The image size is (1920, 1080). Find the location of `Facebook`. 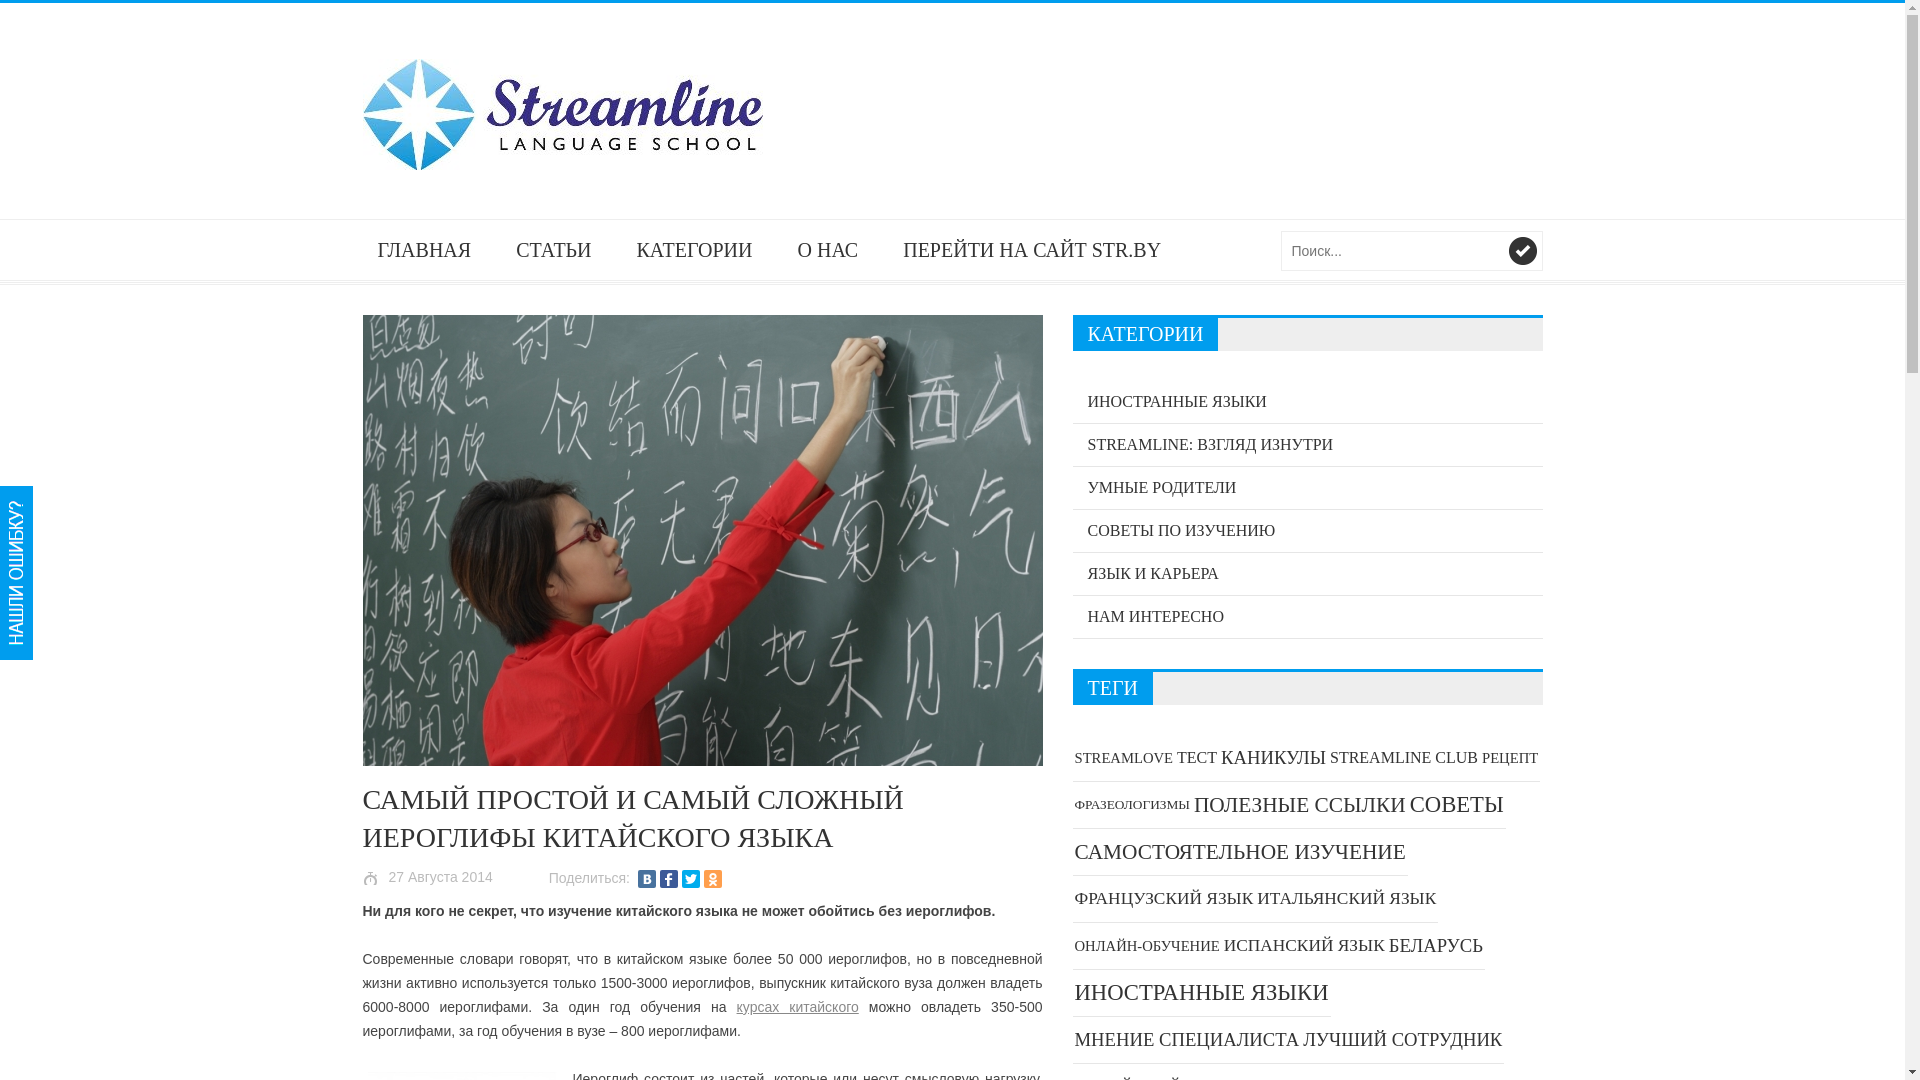

Facebook is located at coordinates (669, 879).